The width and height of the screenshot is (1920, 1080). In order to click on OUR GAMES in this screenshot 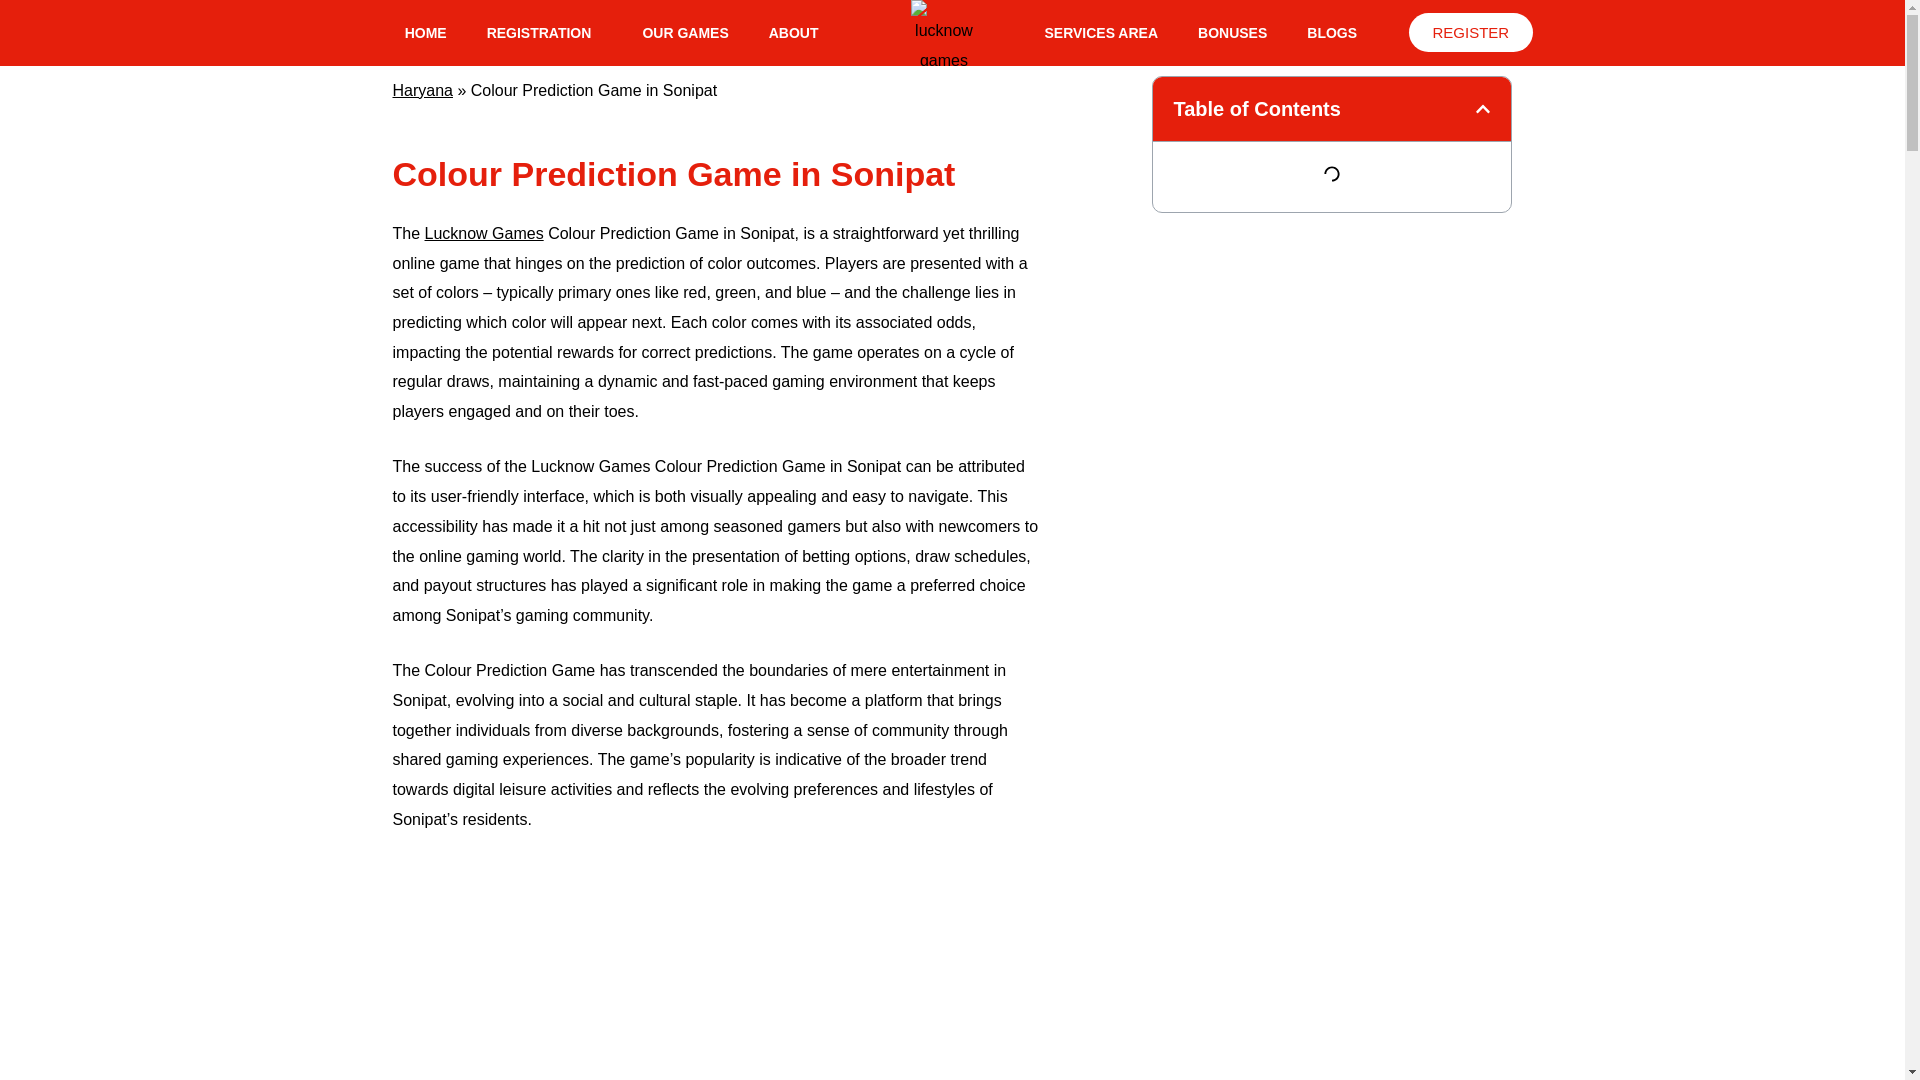, I will do `click(685, 32)`.